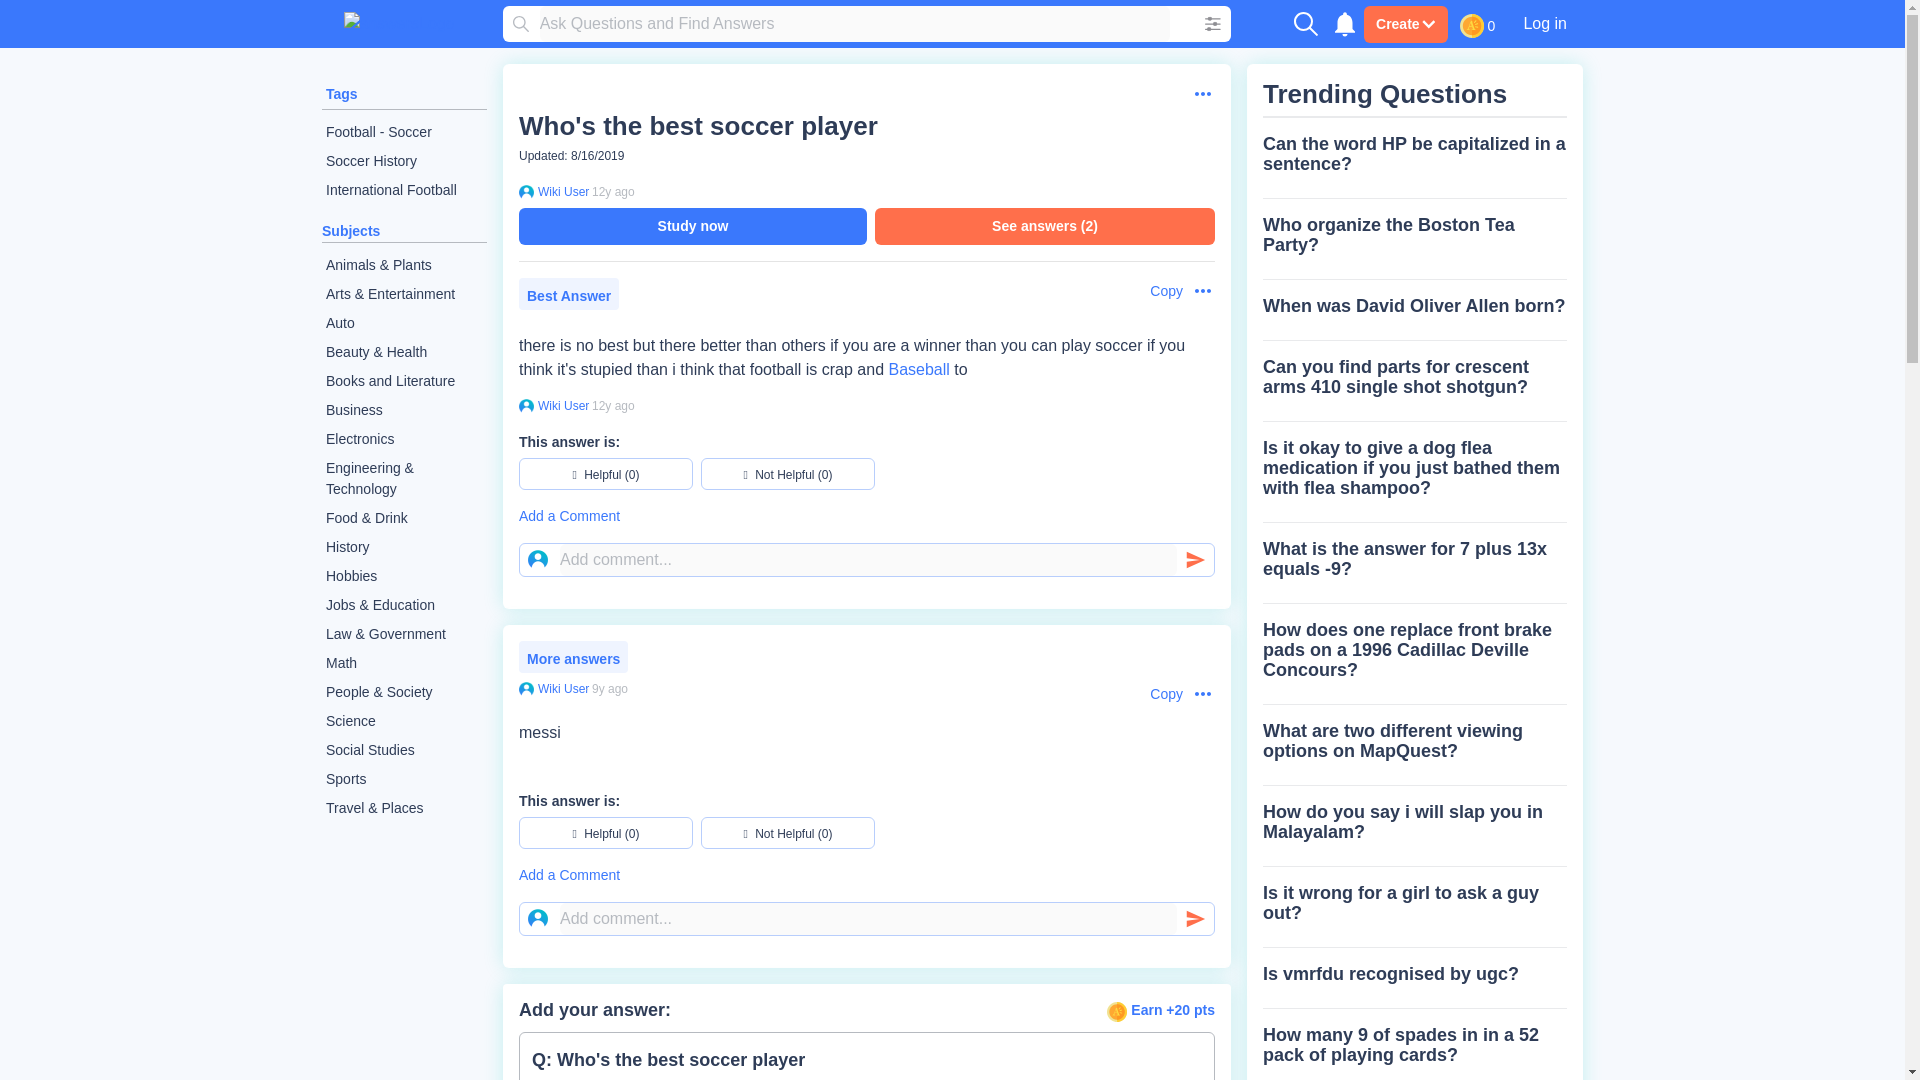  I want to click on Sports, so click(404, 778).